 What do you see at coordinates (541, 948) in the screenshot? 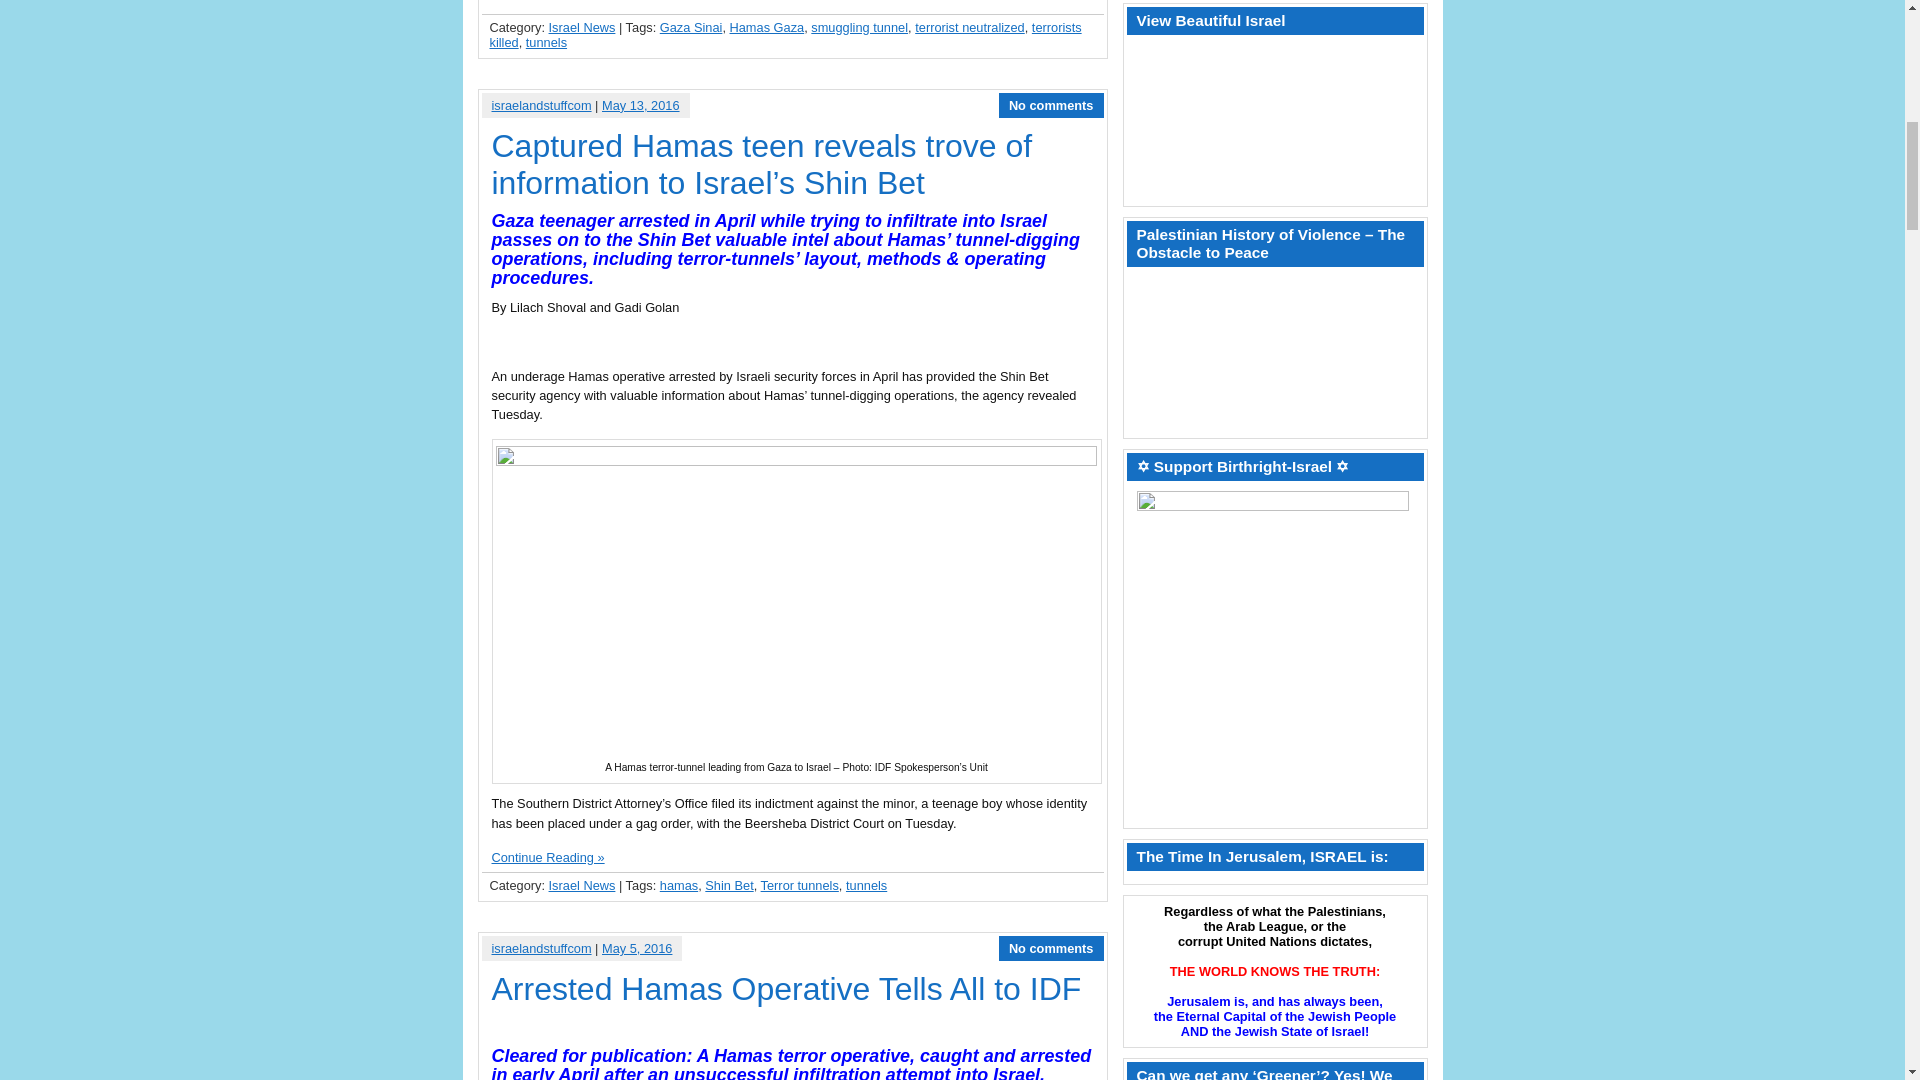
I see `Posts by israelandstuffcom` at bounding box center [541, 948].